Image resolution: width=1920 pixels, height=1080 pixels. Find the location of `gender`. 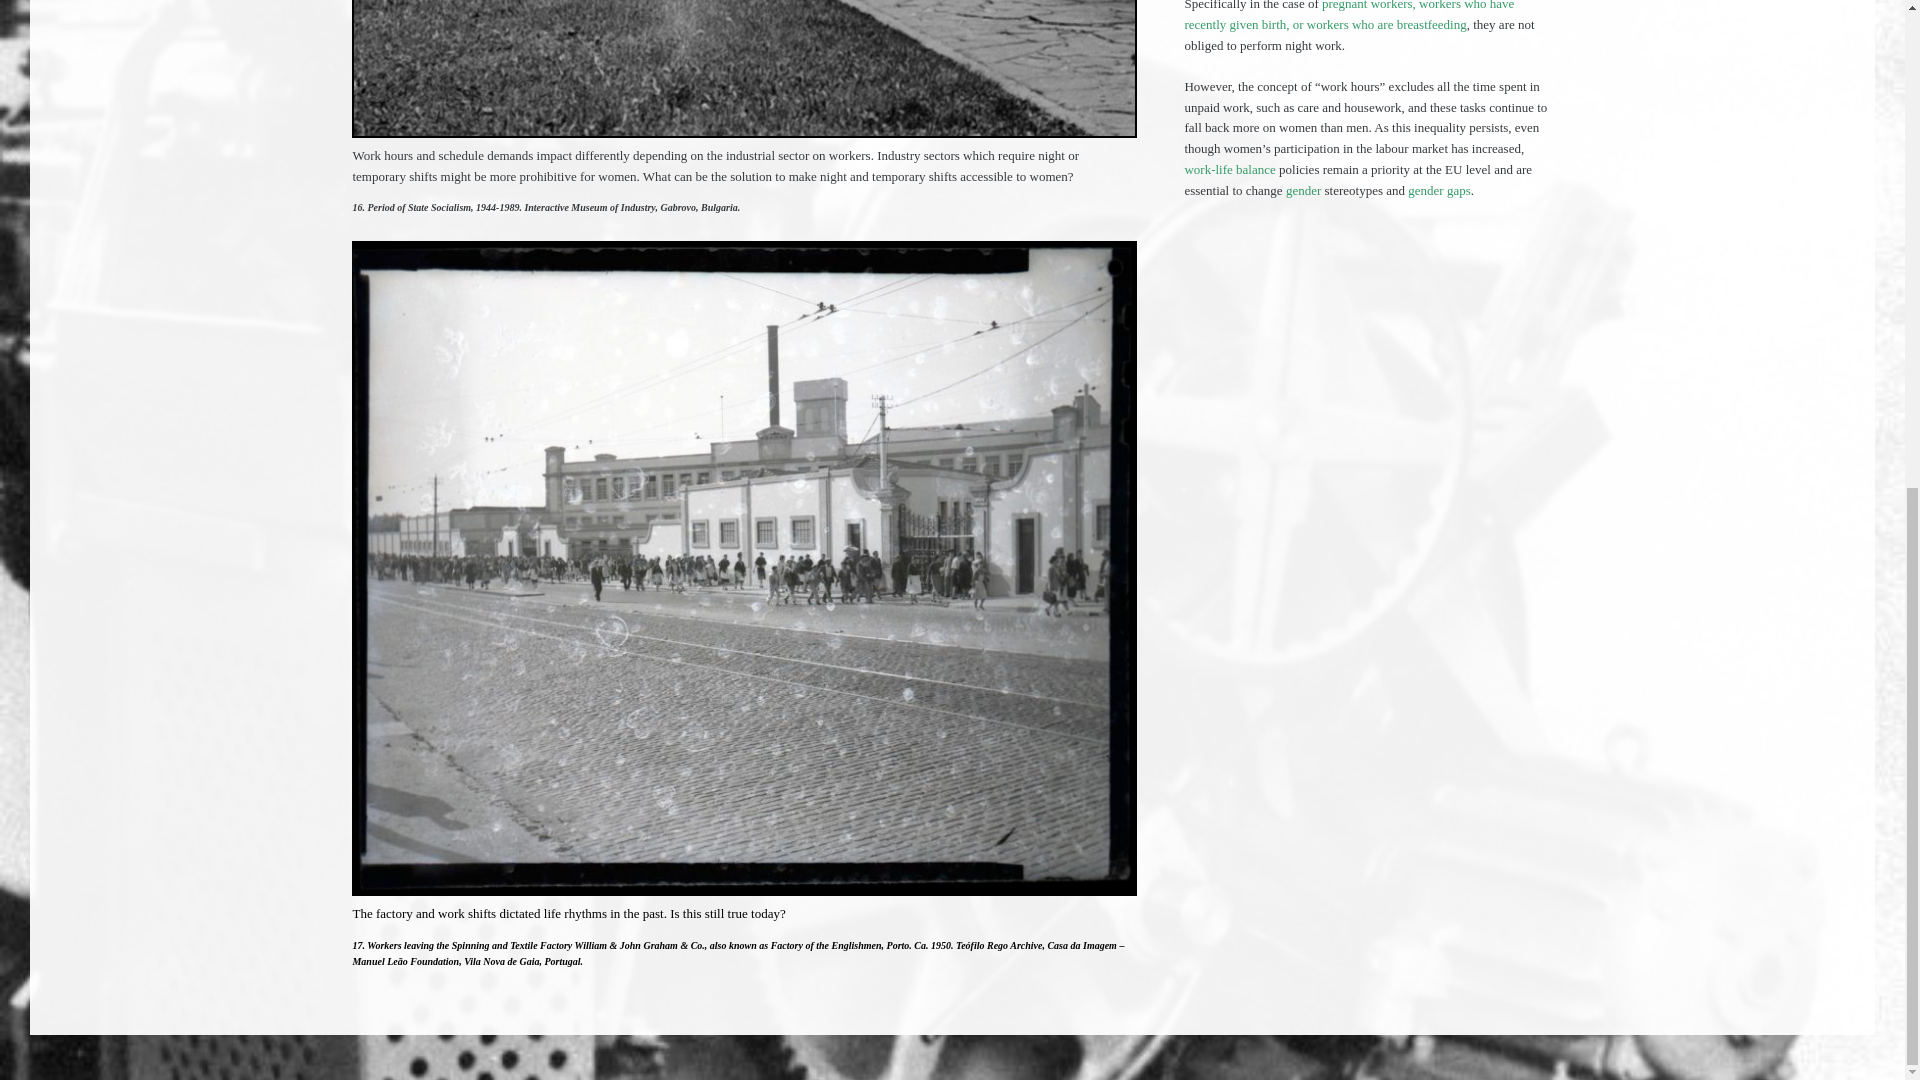

gender is located at coordinates (1303, 190).